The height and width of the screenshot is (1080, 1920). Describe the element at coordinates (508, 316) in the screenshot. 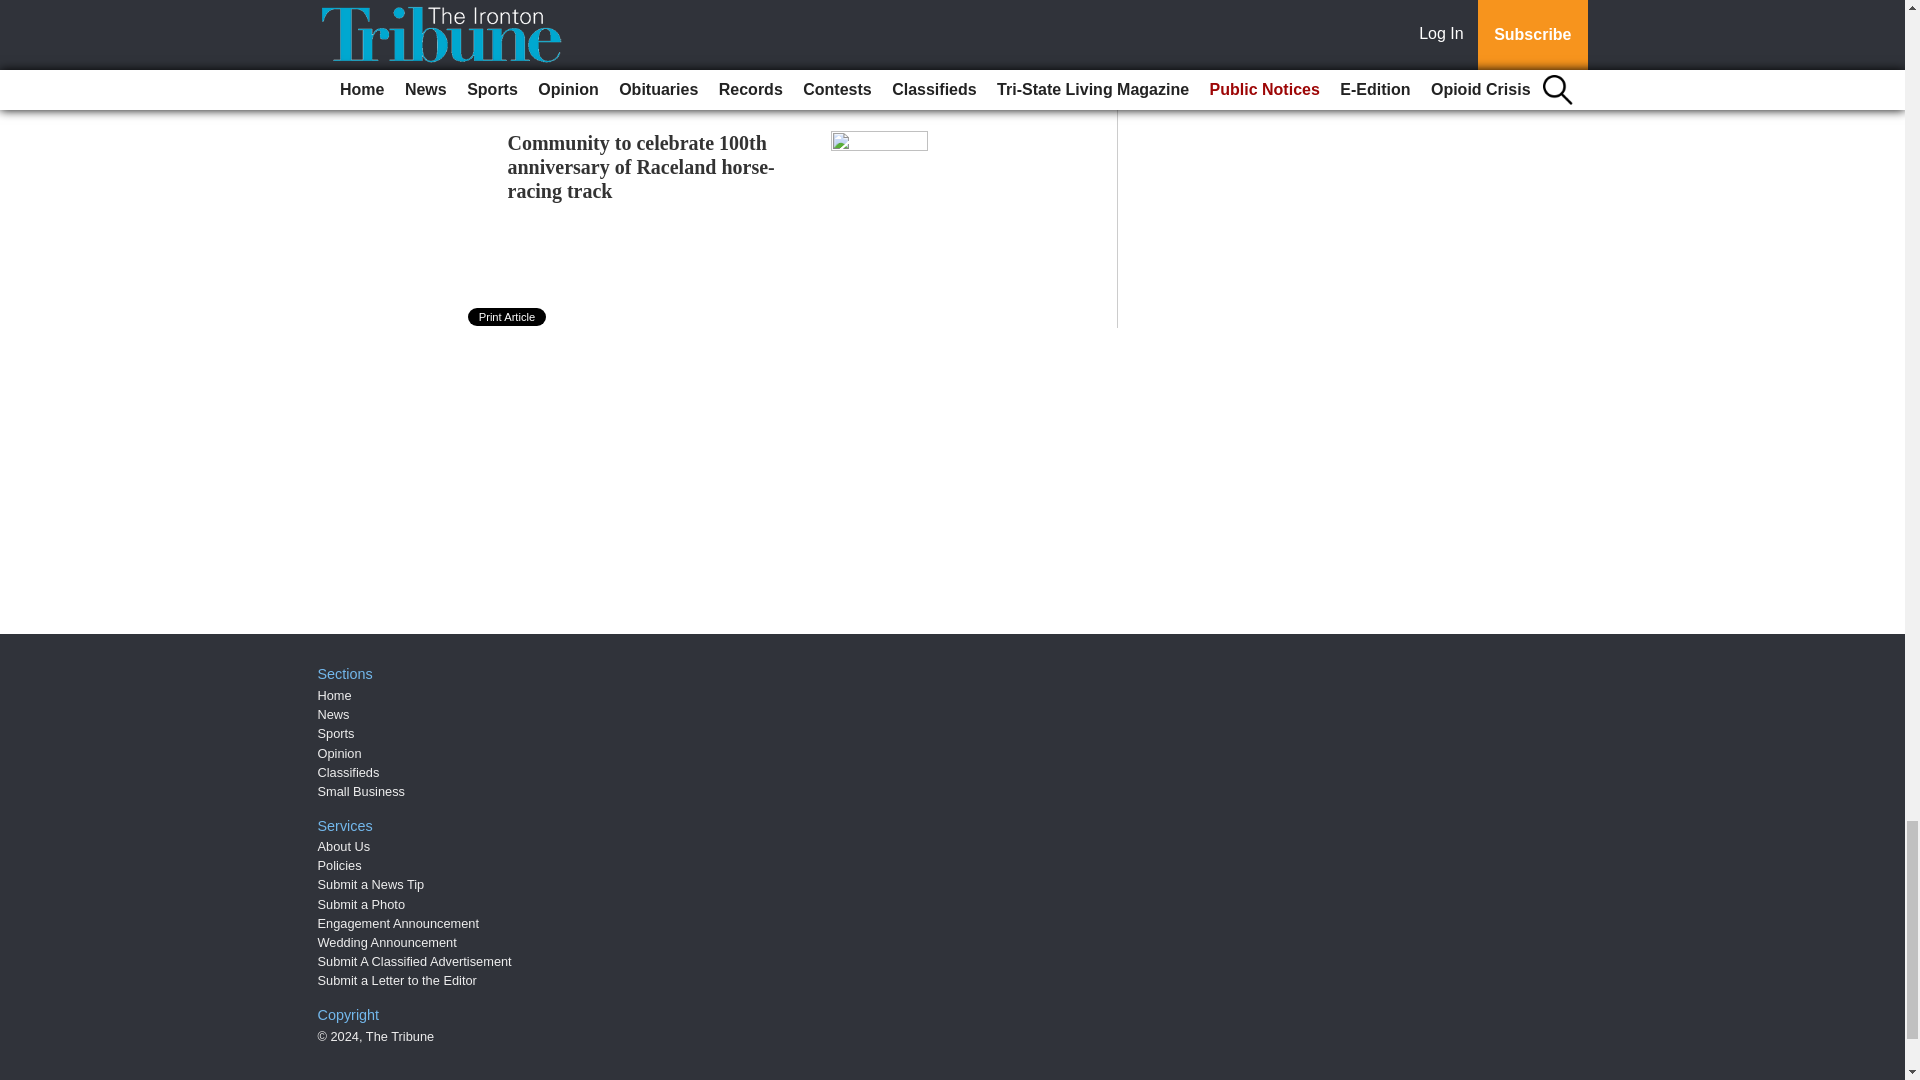

I see `Print Article` at that location.